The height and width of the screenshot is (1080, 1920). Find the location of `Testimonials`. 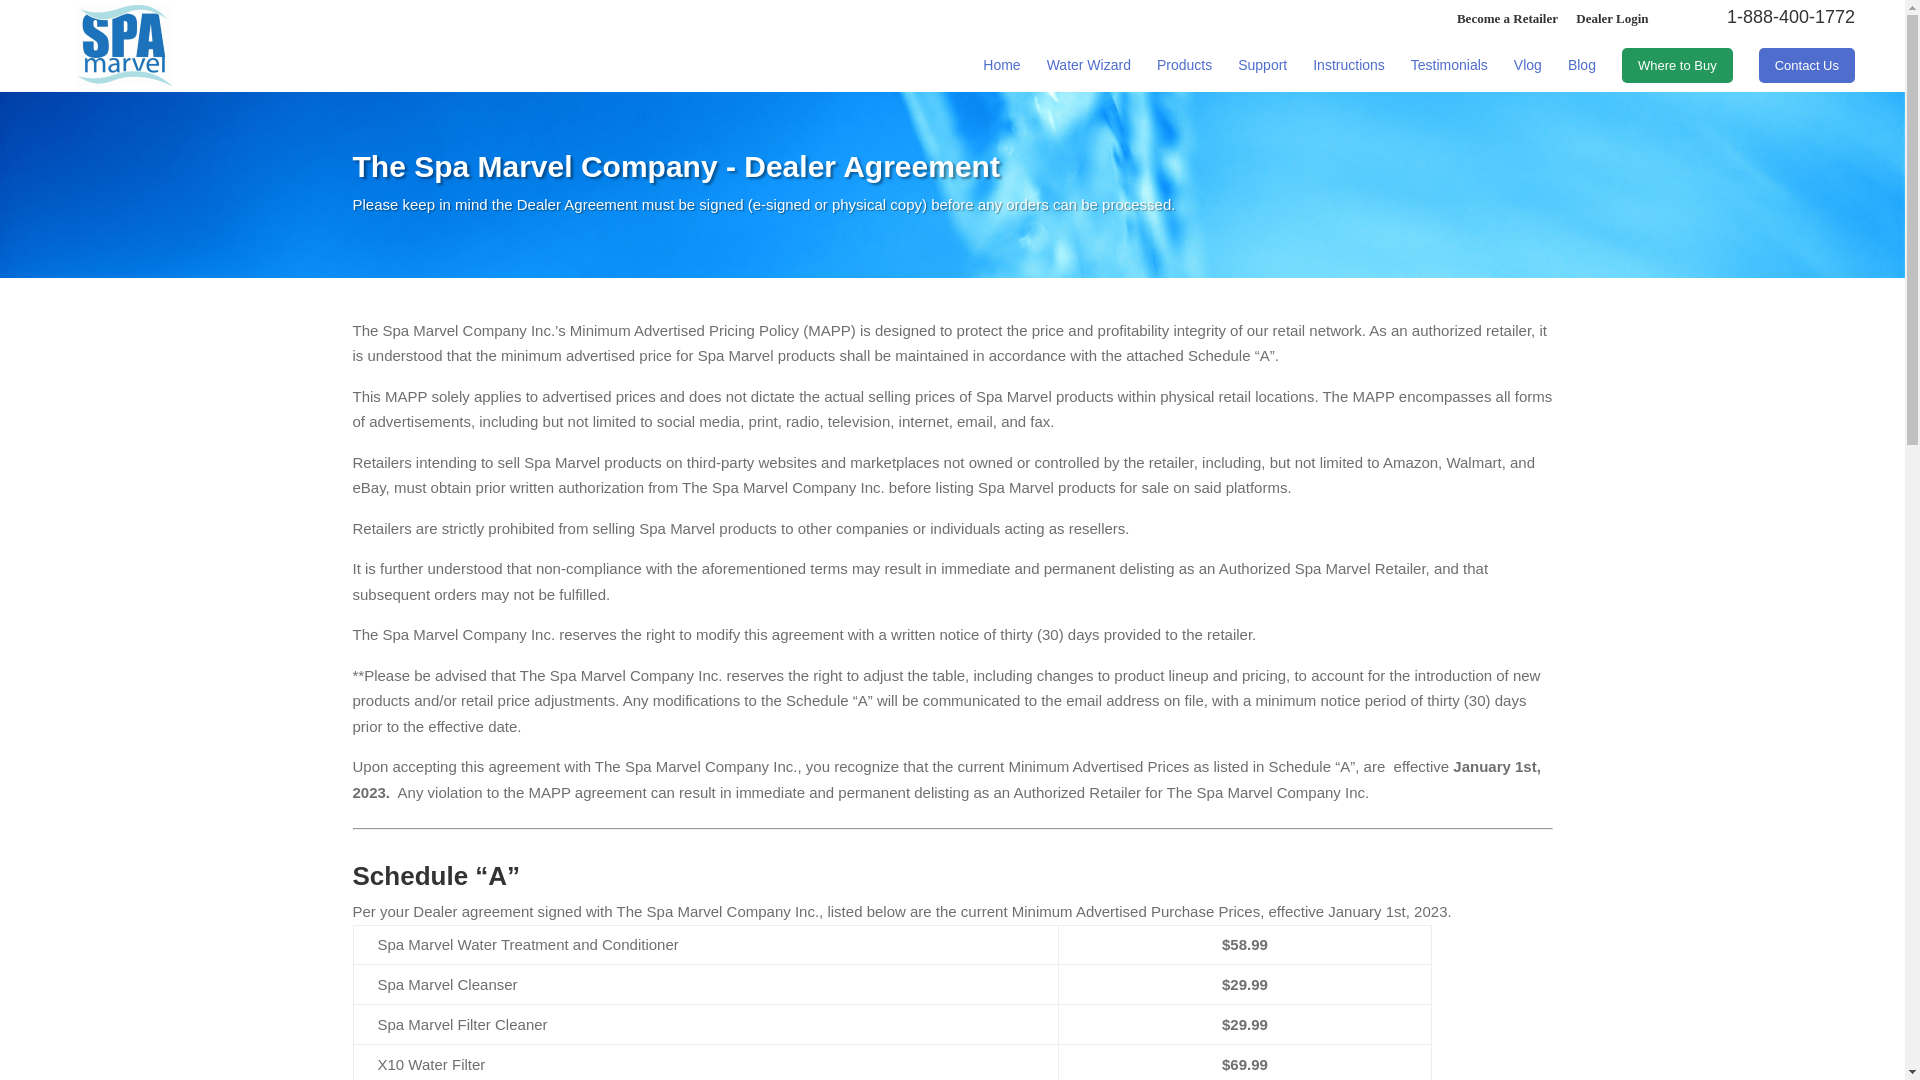

Testimonials is located at coordinates (1450, 70).